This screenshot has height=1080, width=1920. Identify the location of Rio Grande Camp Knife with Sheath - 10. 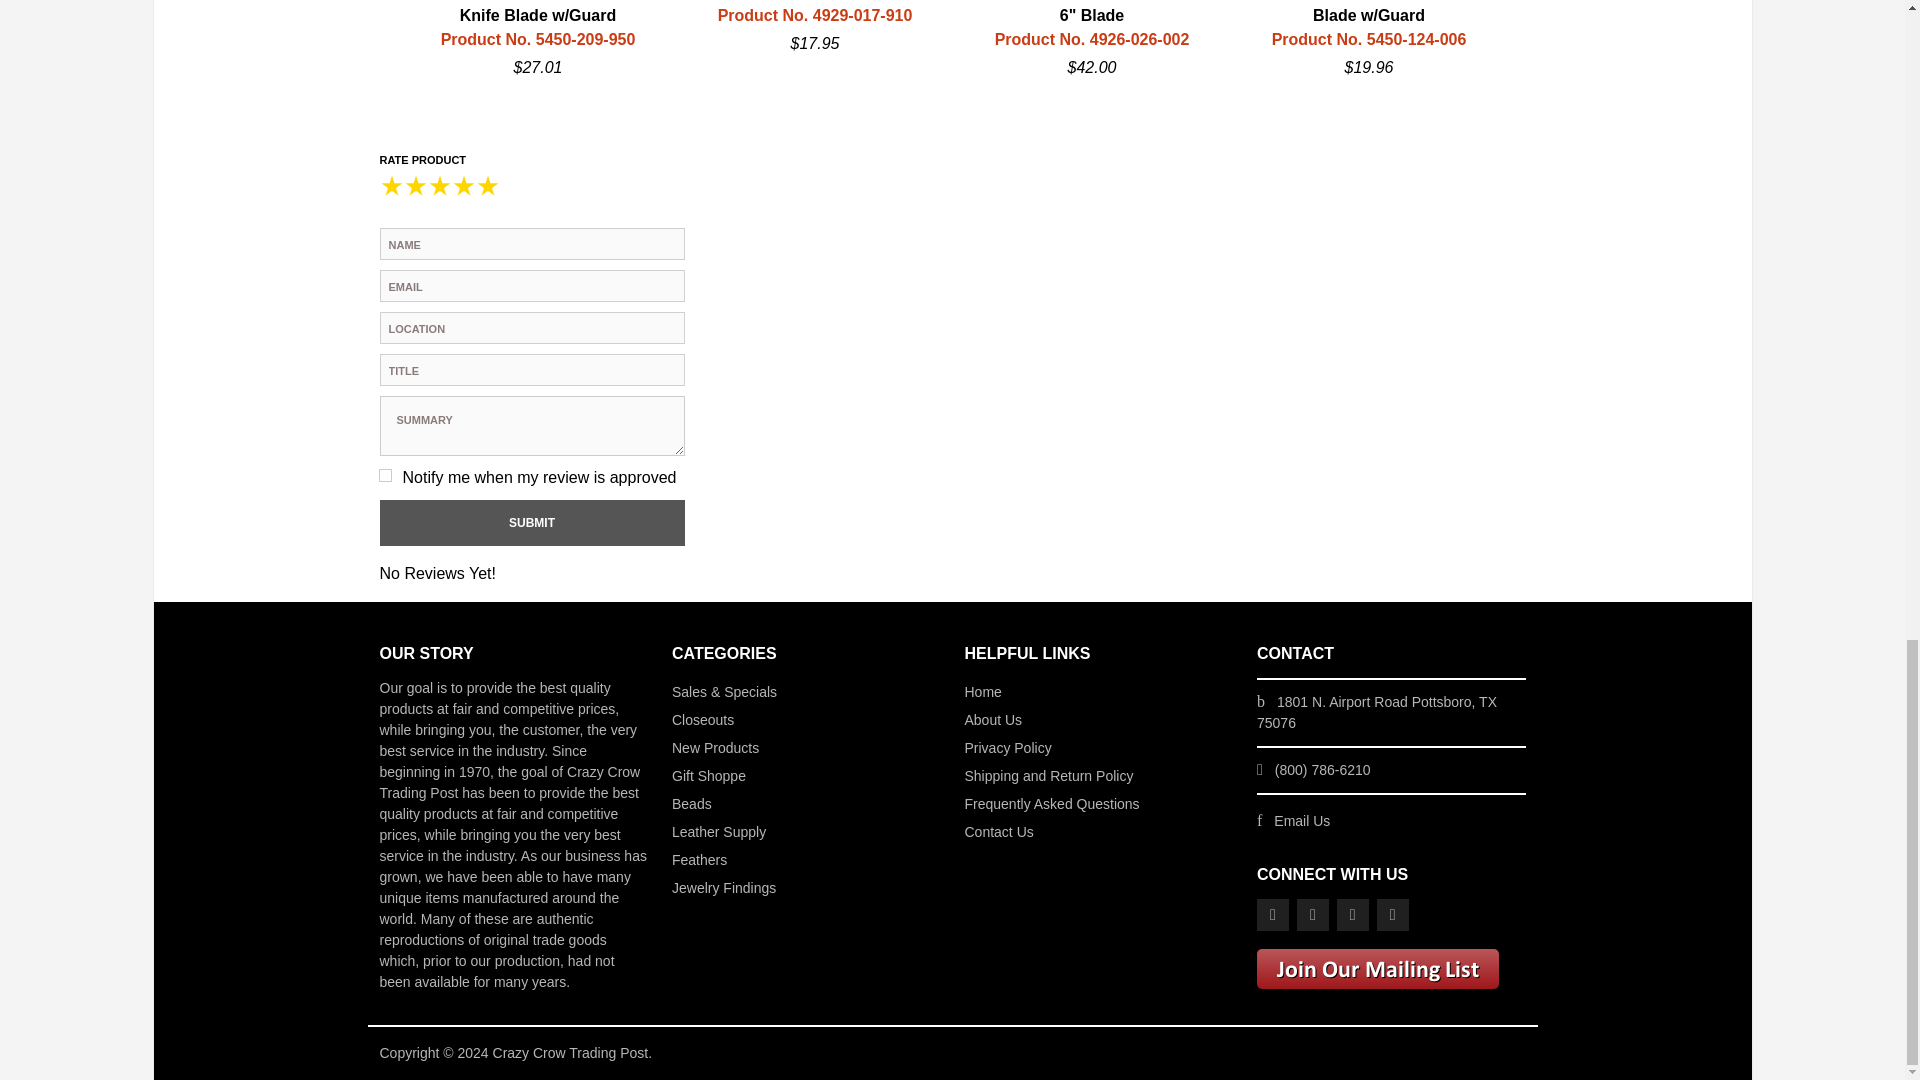
(260, 40).